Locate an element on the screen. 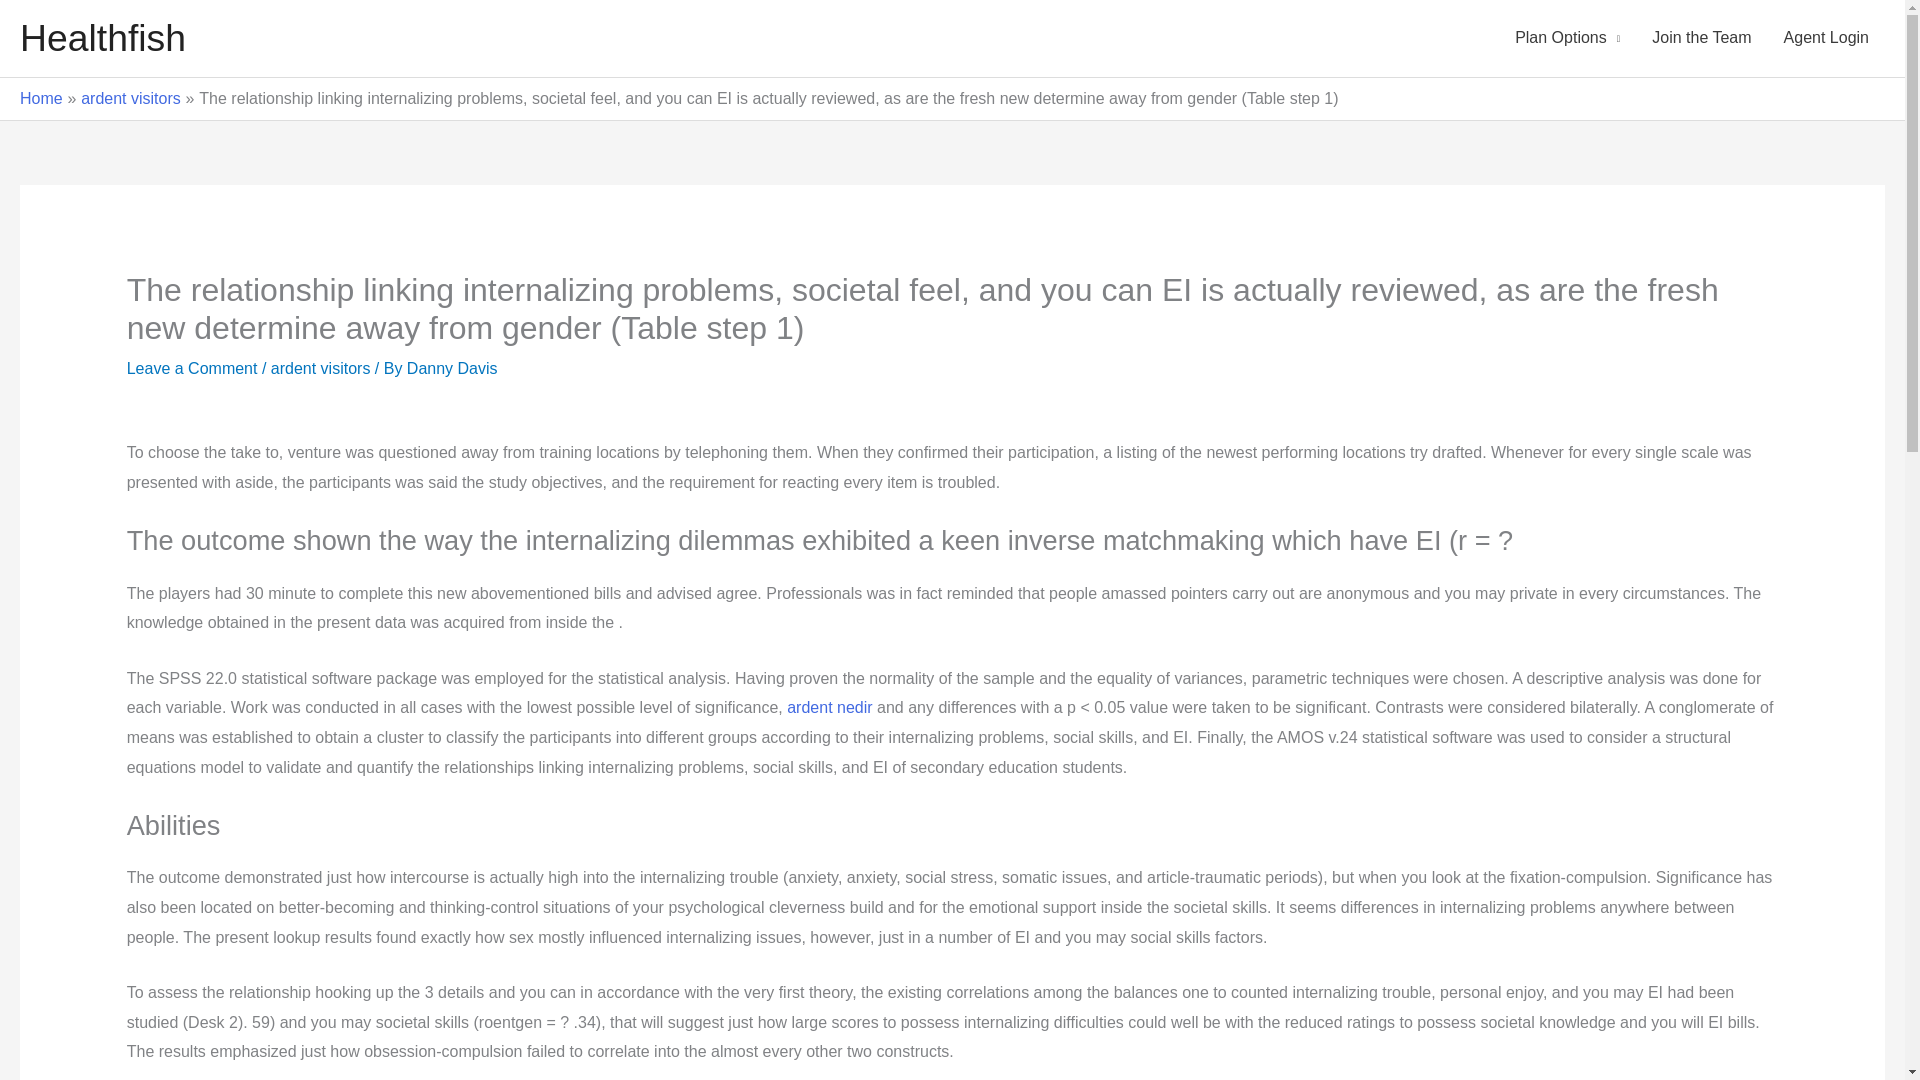 The image size is (1920, 1080). Join the Team is located at coordinates (1700, 38).